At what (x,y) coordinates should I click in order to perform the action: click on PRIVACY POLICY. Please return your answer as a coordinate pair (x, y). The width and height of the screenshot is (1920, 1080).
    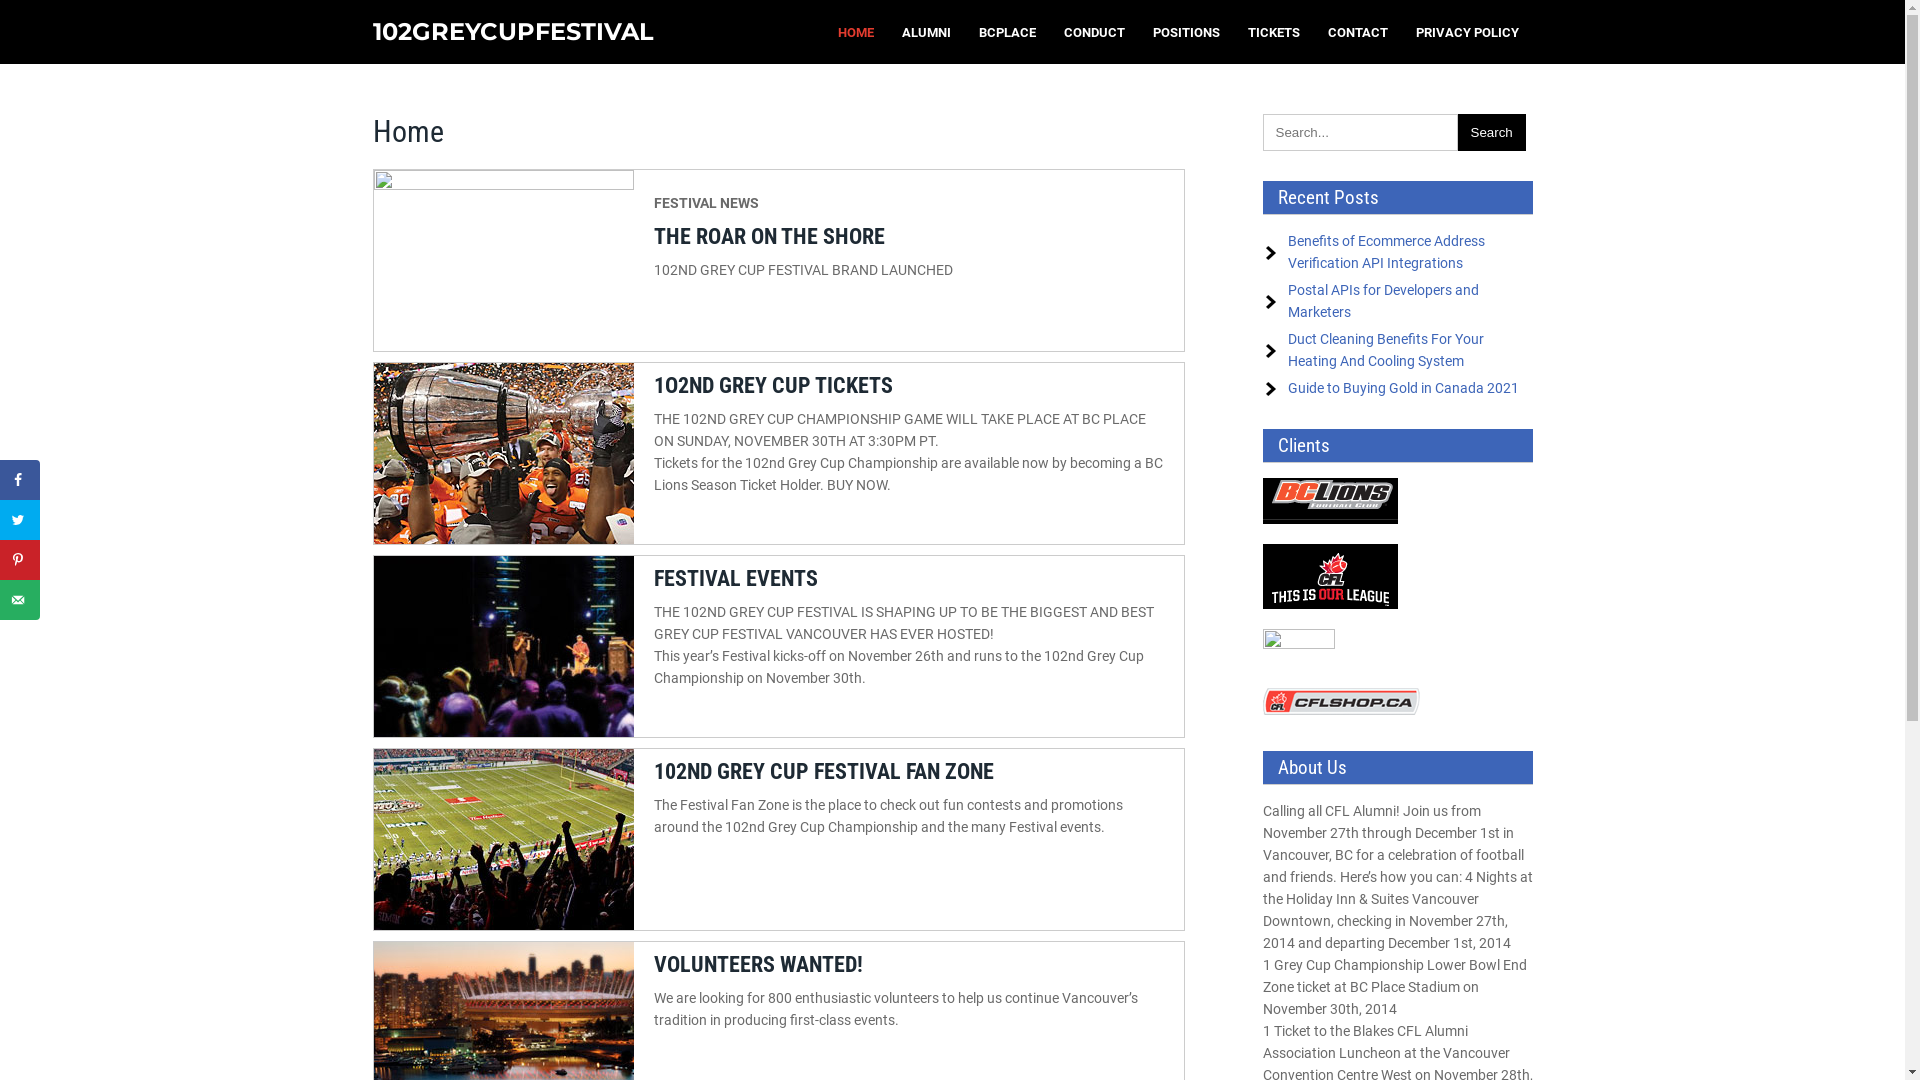
    Looking at the image, I should click on (1468, 32).